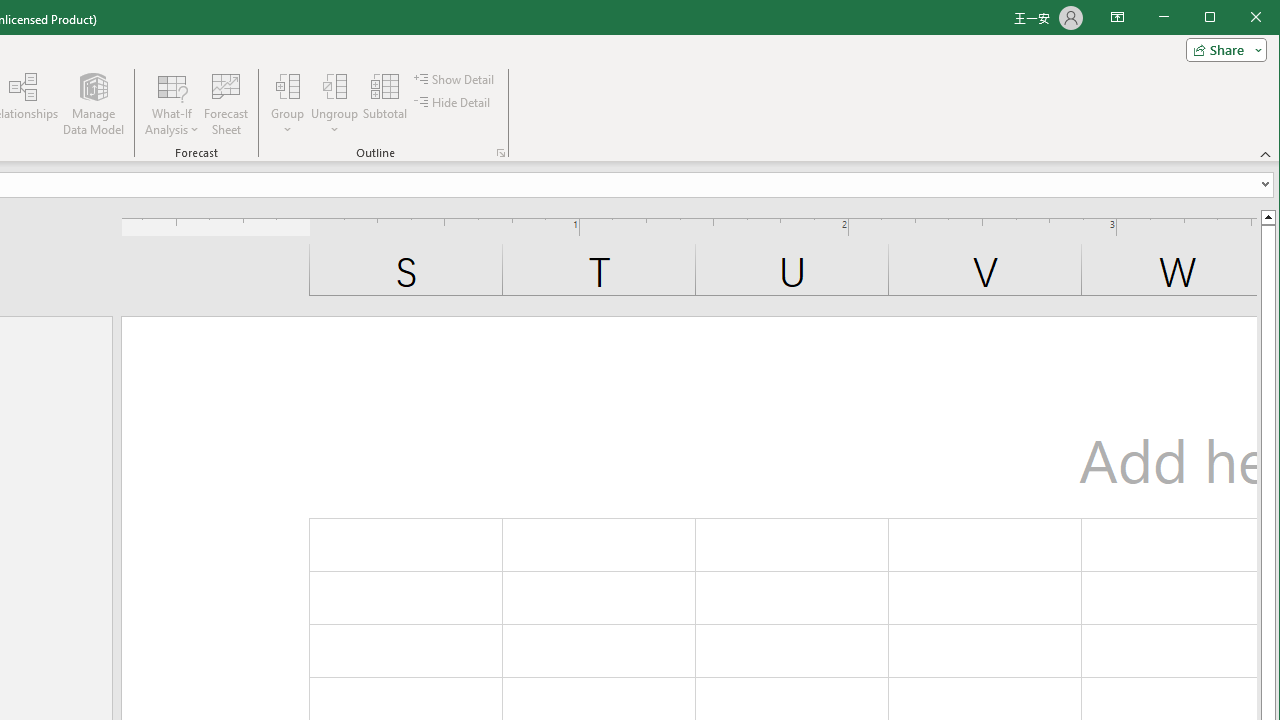  What do you see at coordinates (334, 86) in the screenshot?
I see `Ungroup...` at bounding box center [334, 86].